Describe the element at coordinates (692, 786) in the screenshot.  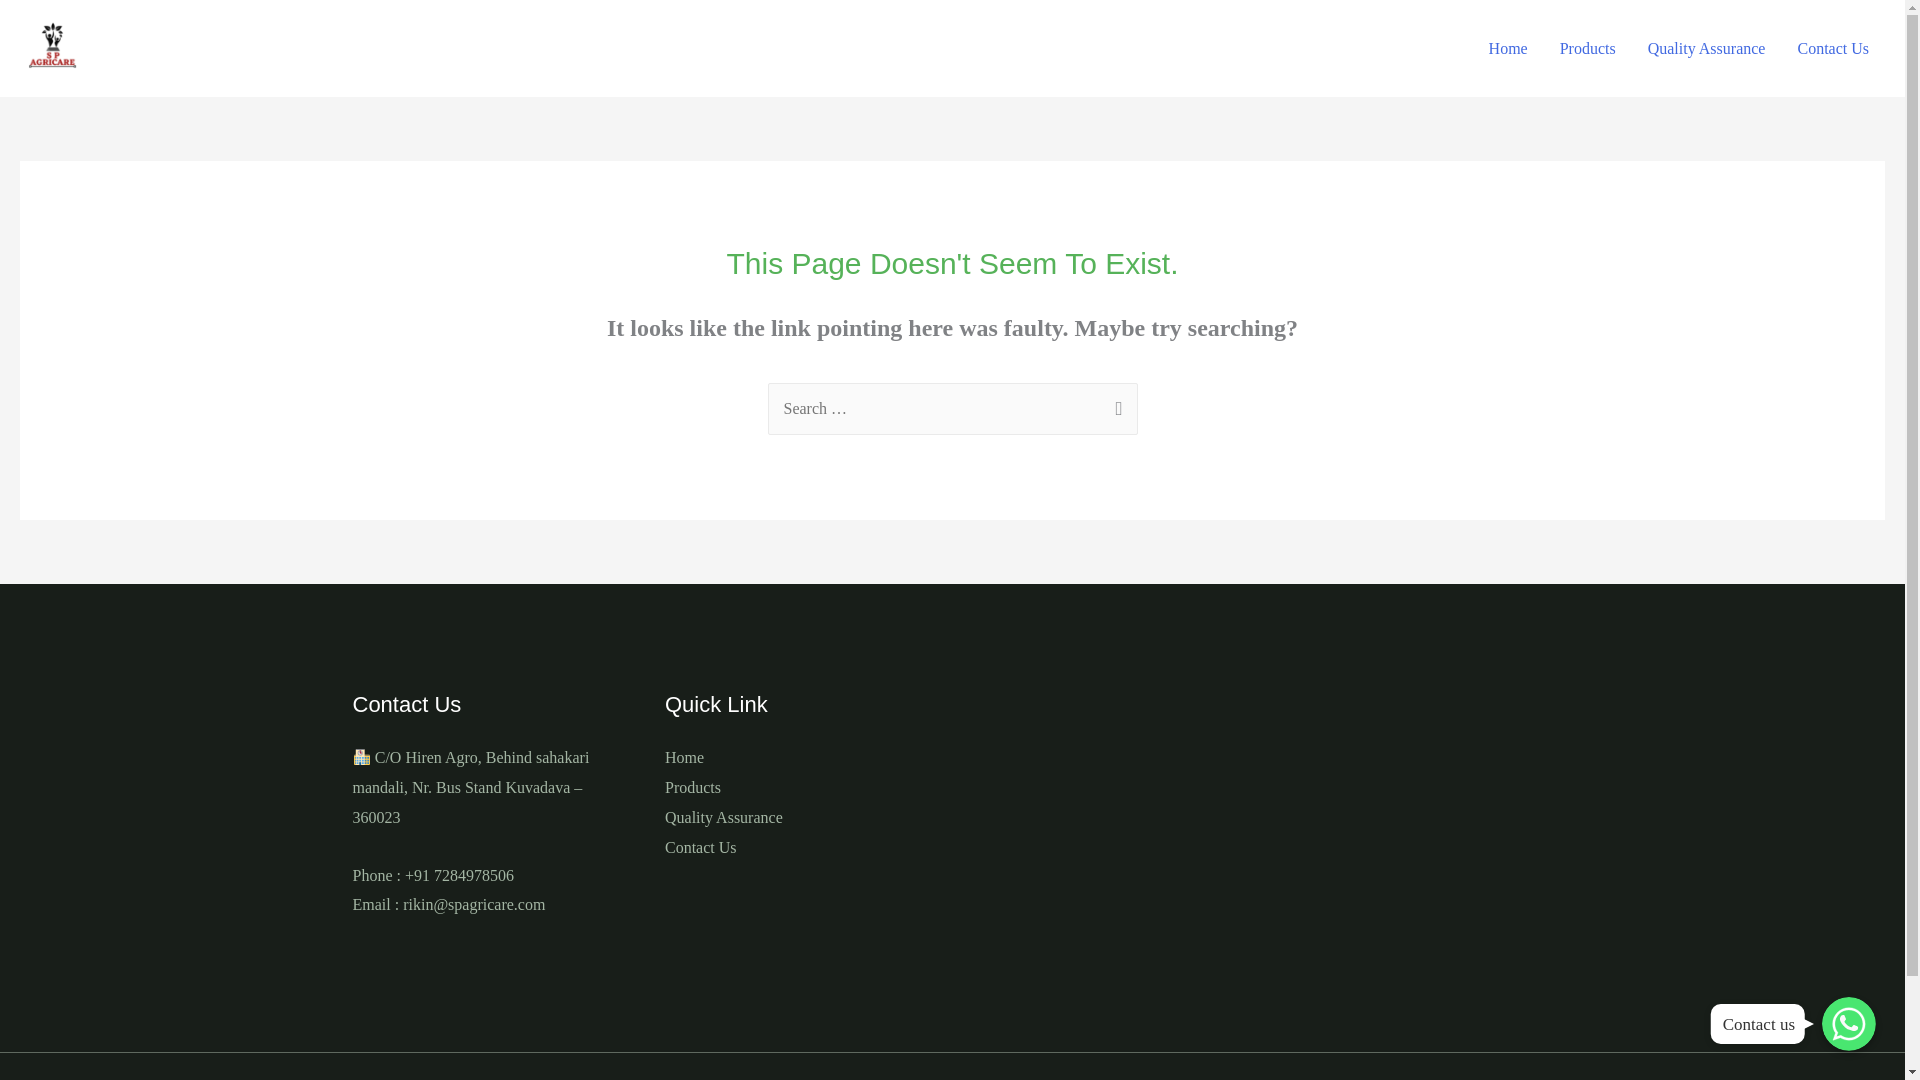
I see `Products` at that location.